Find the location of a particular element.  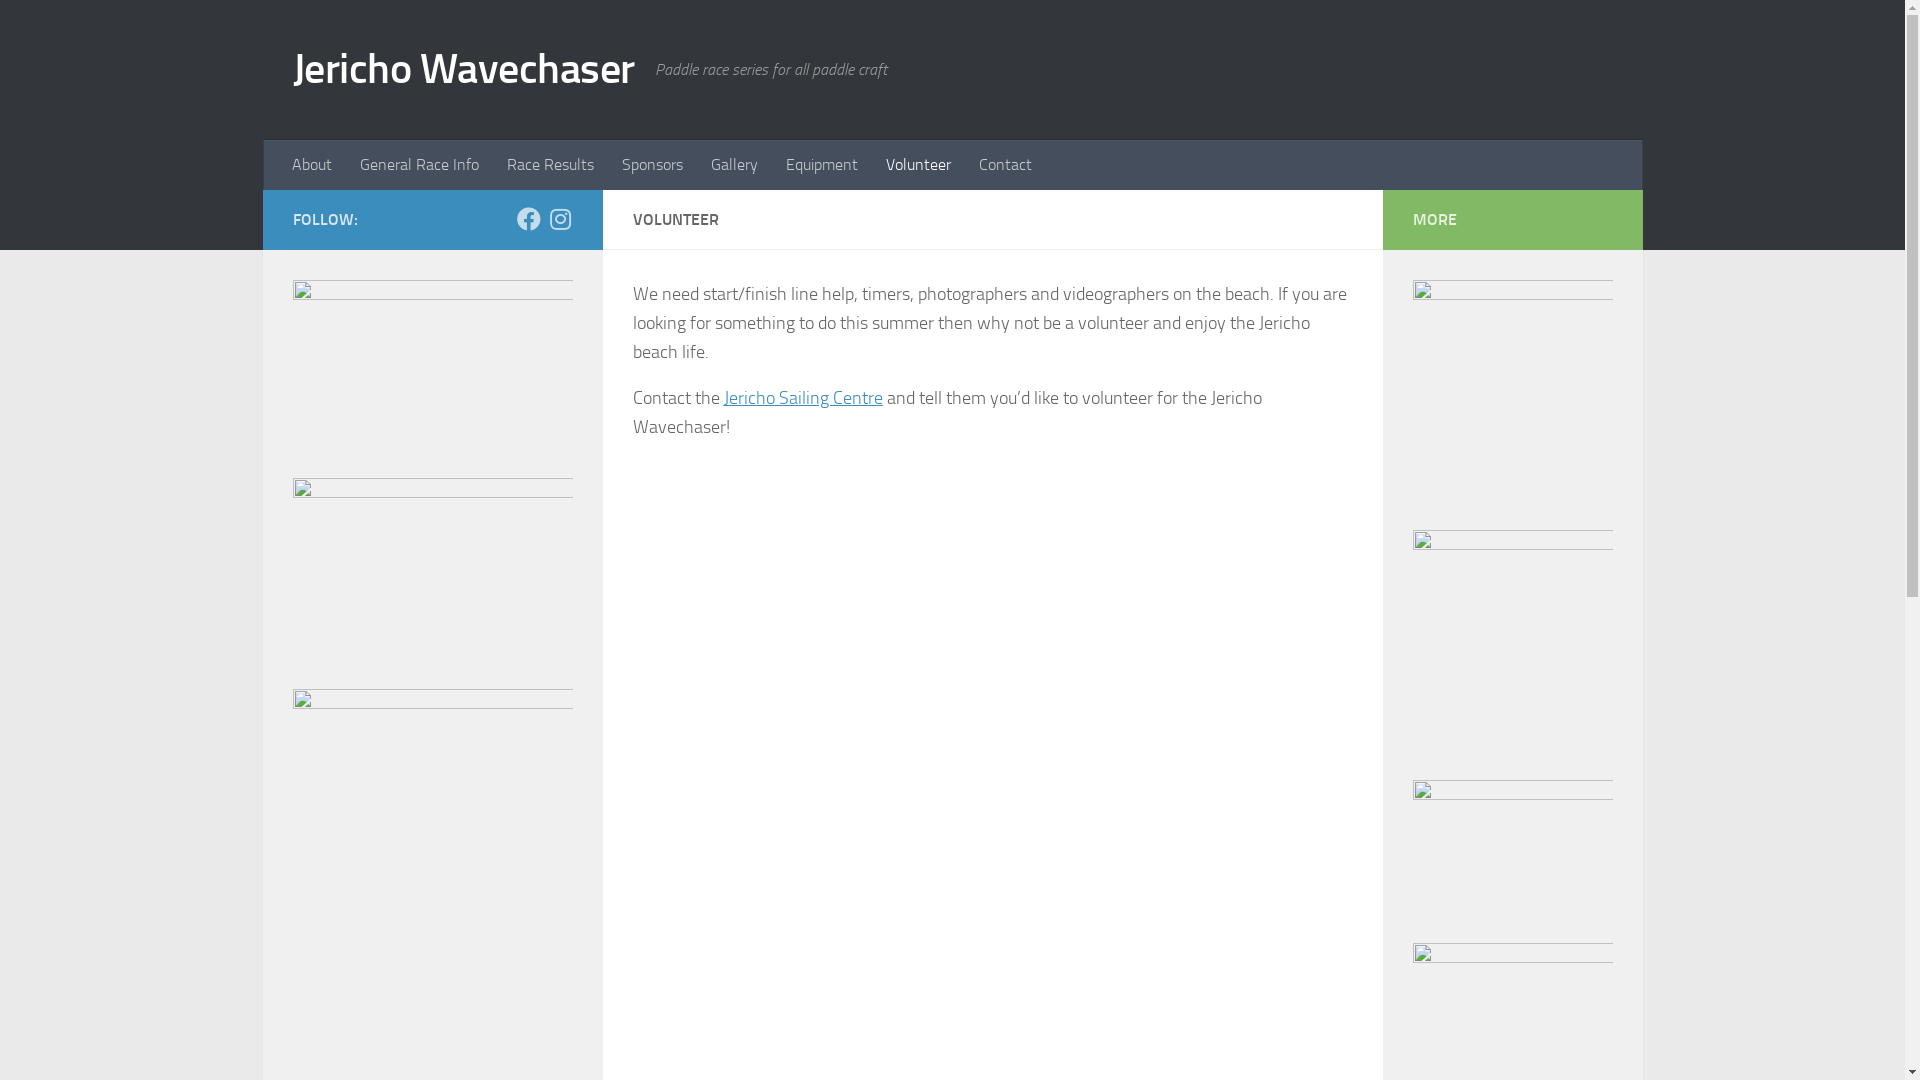

Contact is located at coordinates (1004, 165).